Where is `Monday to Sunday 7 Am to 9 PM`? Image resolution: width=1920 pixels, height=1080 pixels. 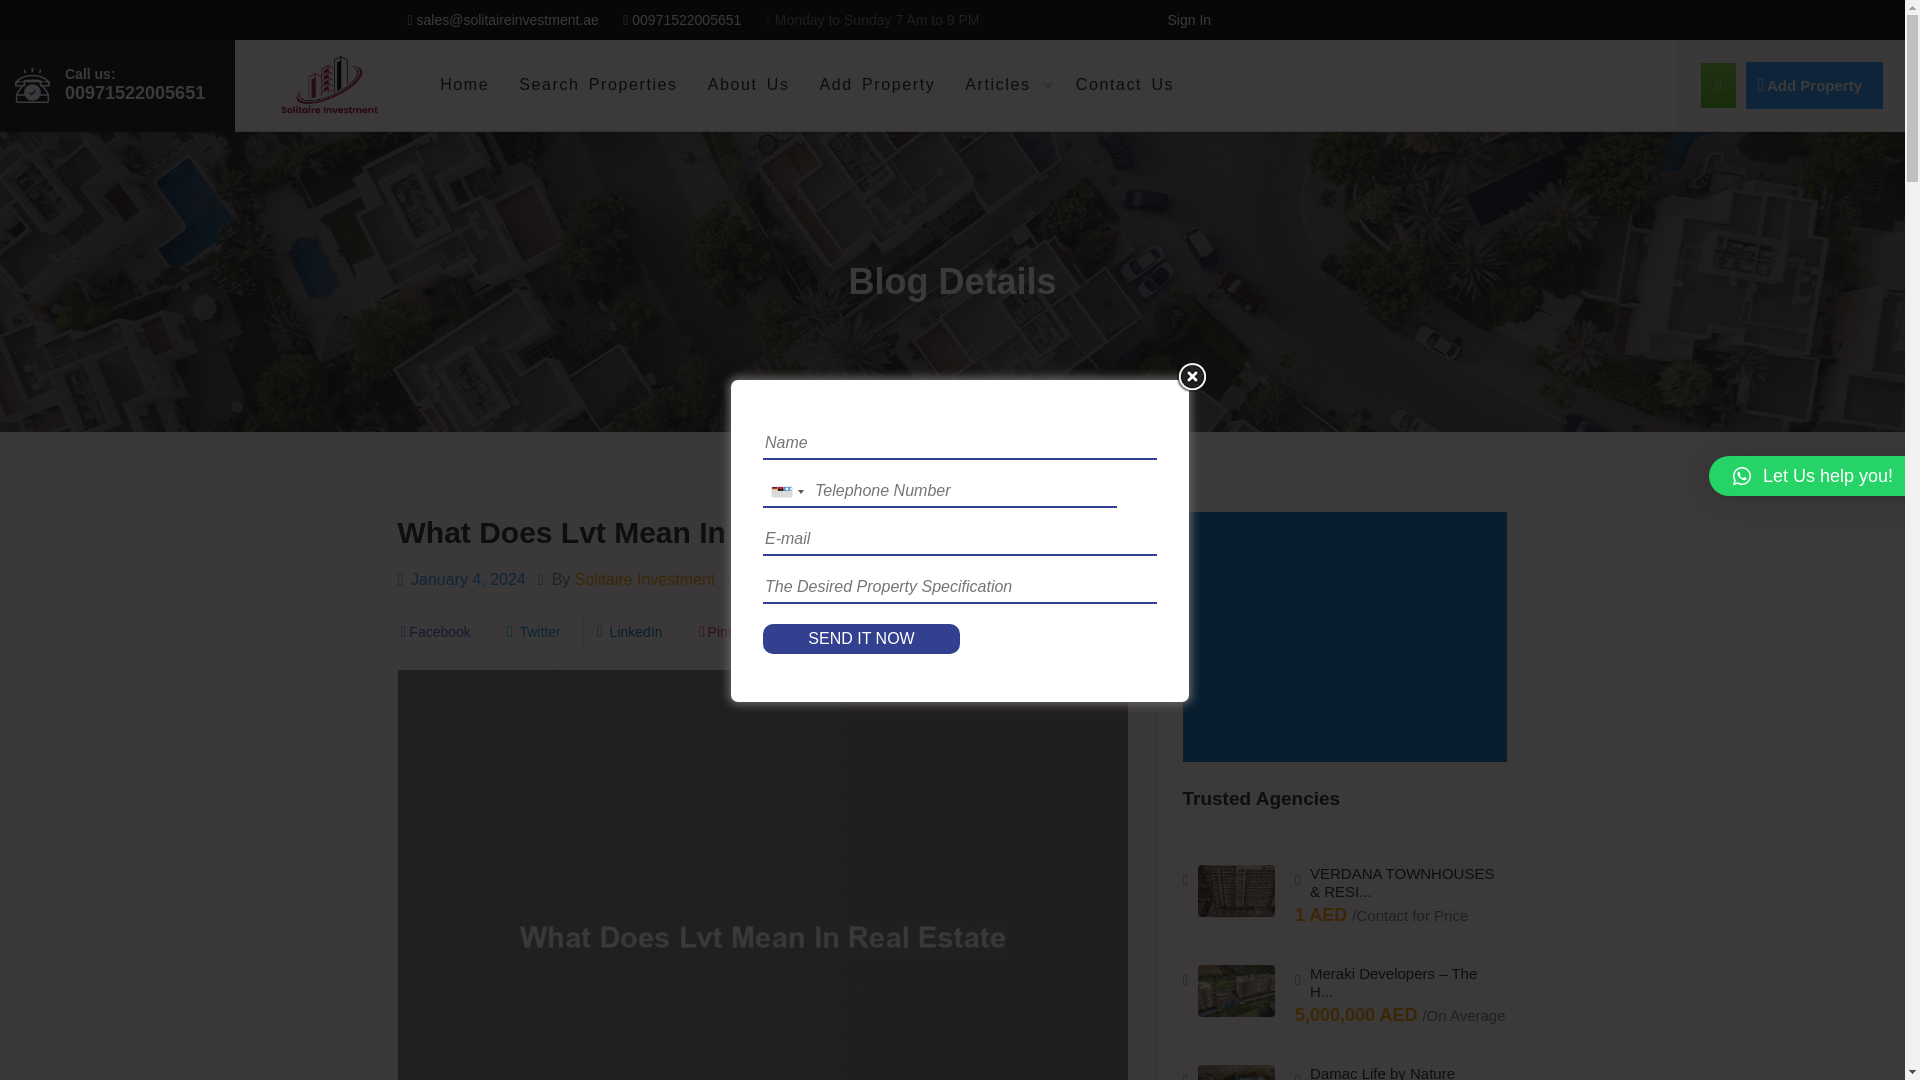
Monday to Sunday 7 Am to 9 PM is located at coordinates (872, 20).